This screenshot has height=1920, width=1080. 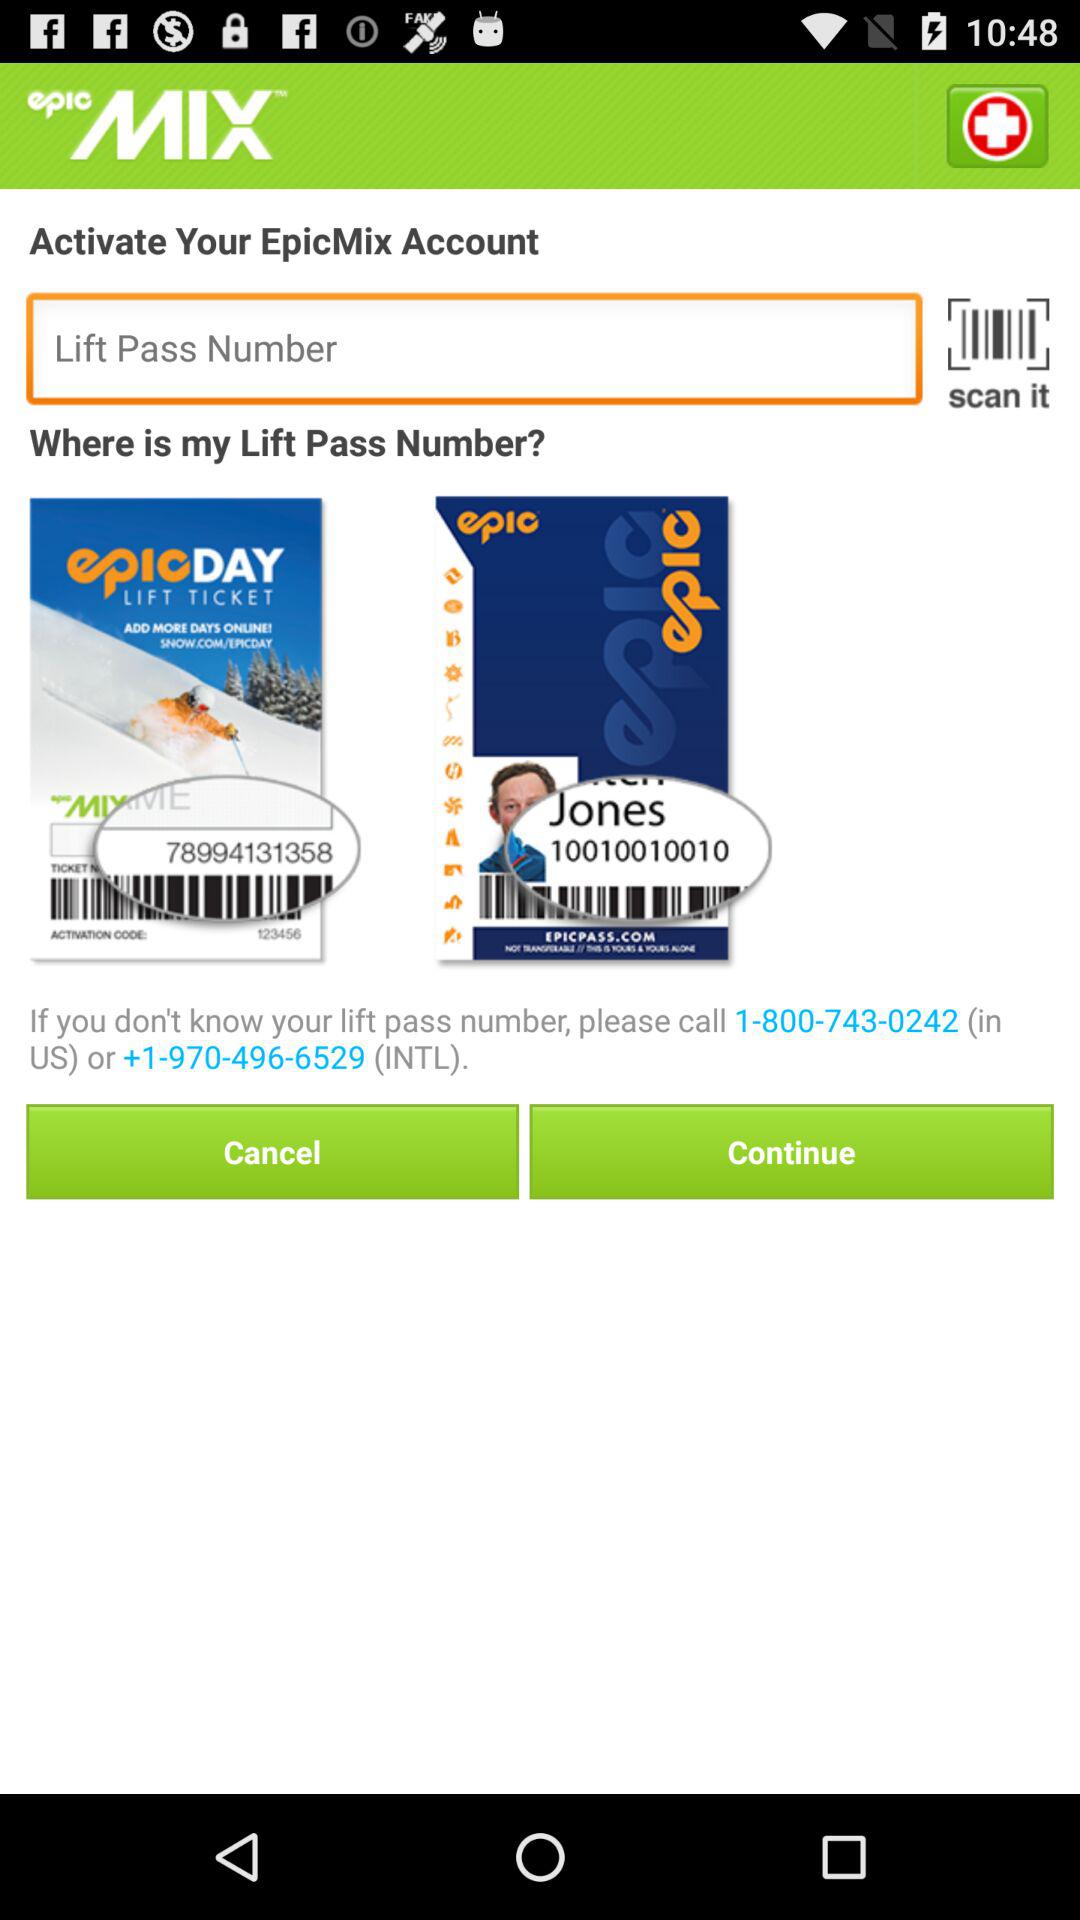 I want to click on select the icon next to the continue item, so click(x=272, y=1151).